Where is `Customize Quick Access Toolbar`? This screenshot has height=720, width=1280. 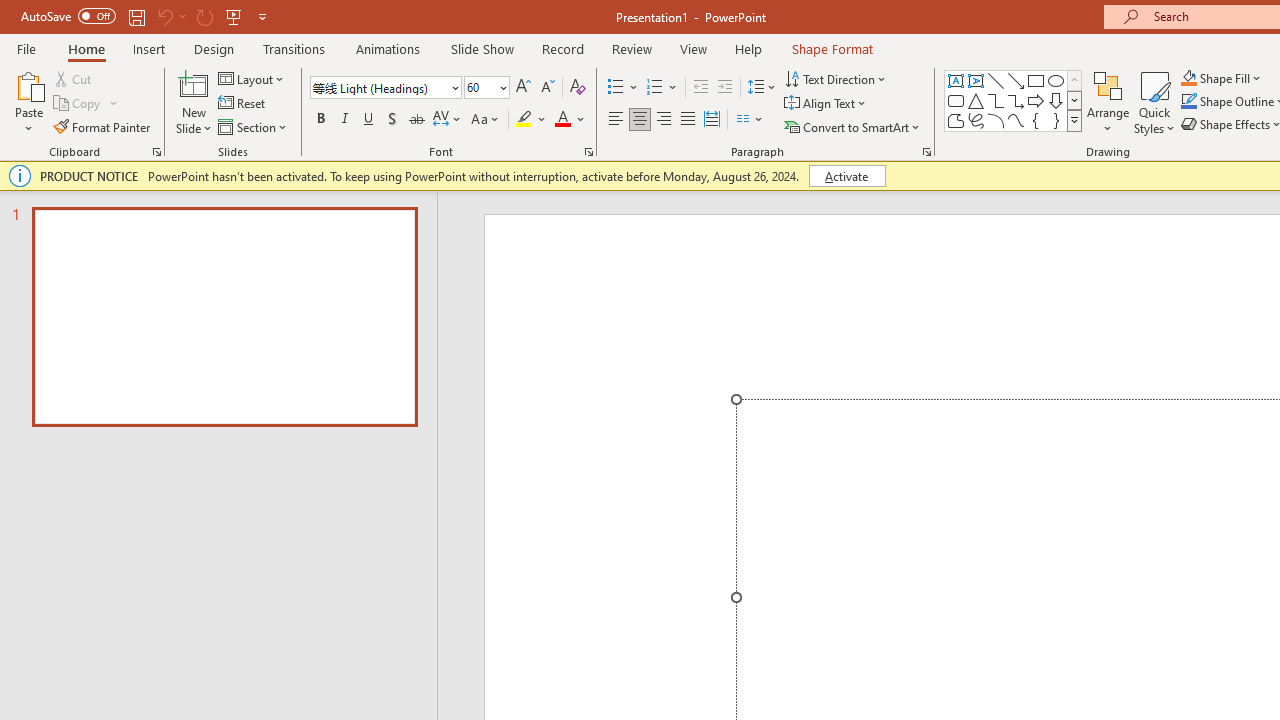
Customize Quick Access Toolbar is located at coordinates (262, 16).